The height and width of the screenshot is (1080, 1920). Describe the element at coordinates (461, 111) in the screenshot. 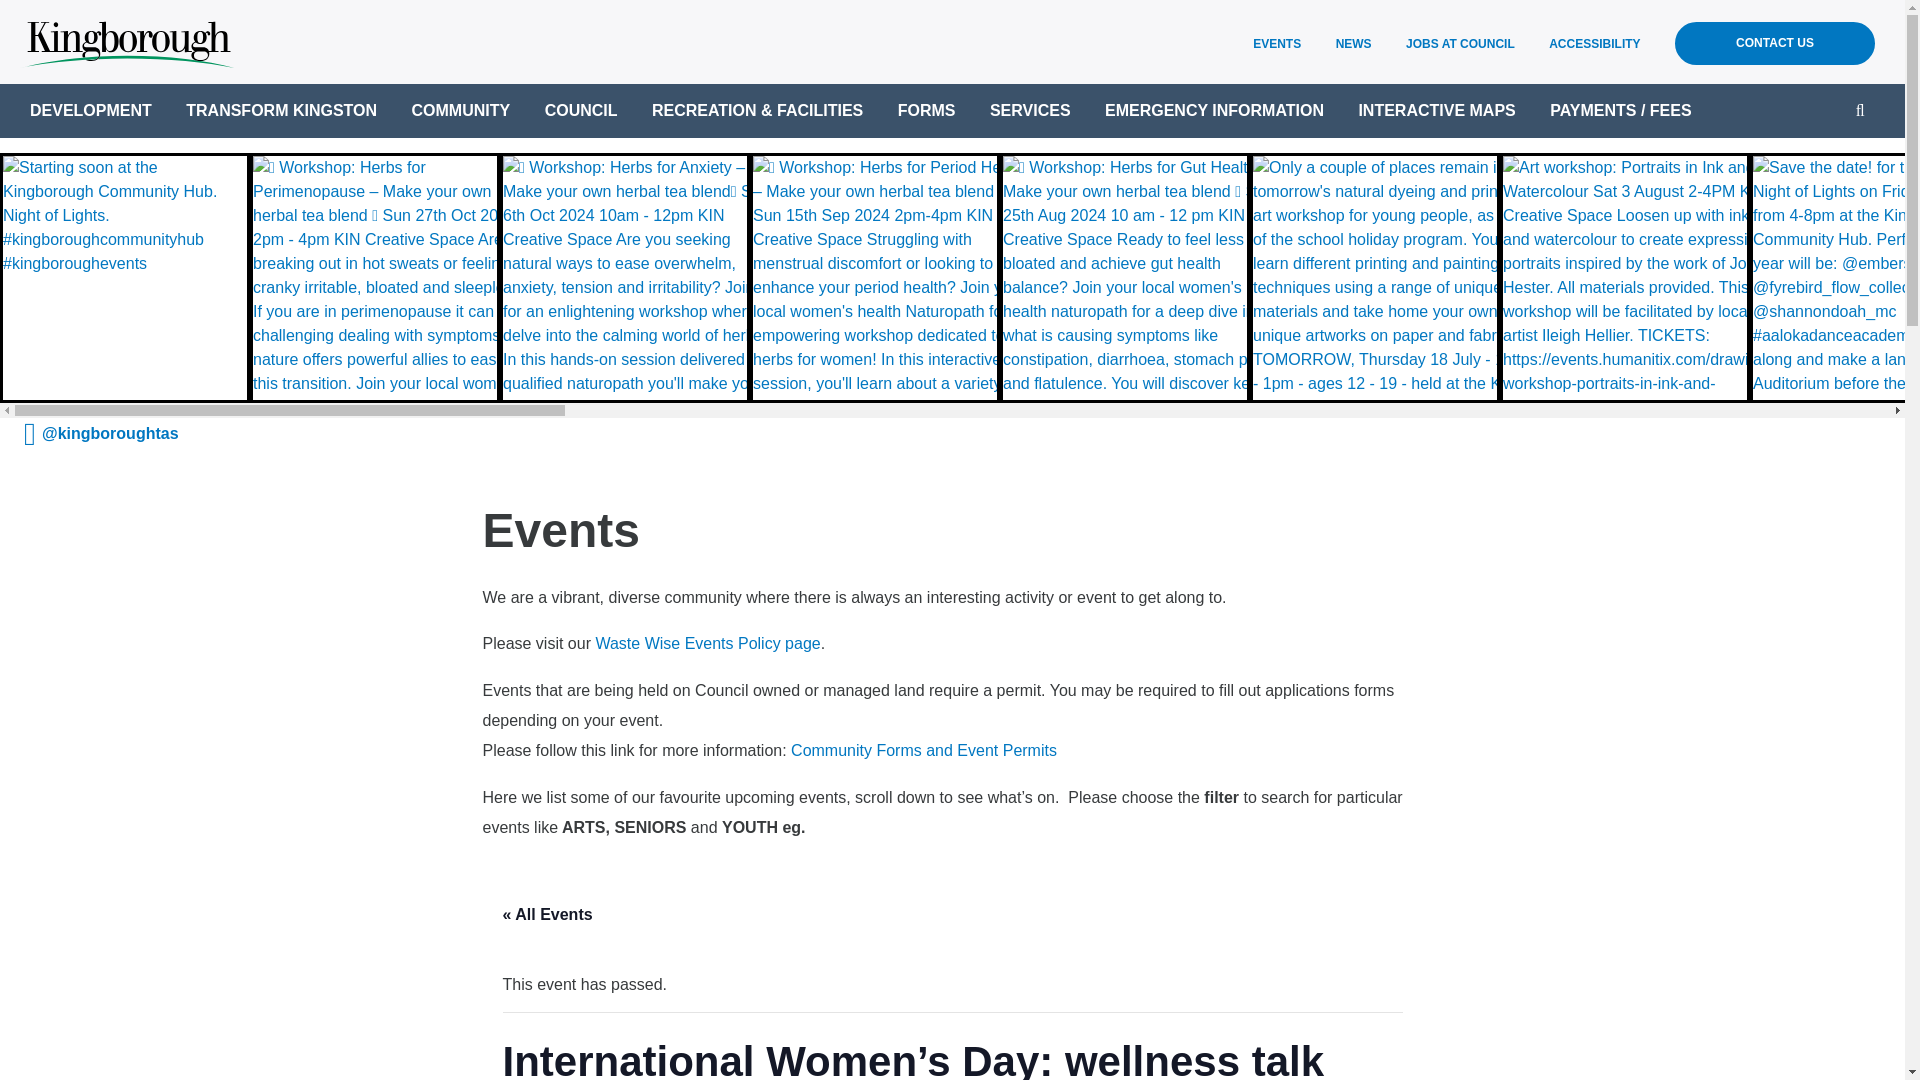

I see `COMMUNITY` at that location.